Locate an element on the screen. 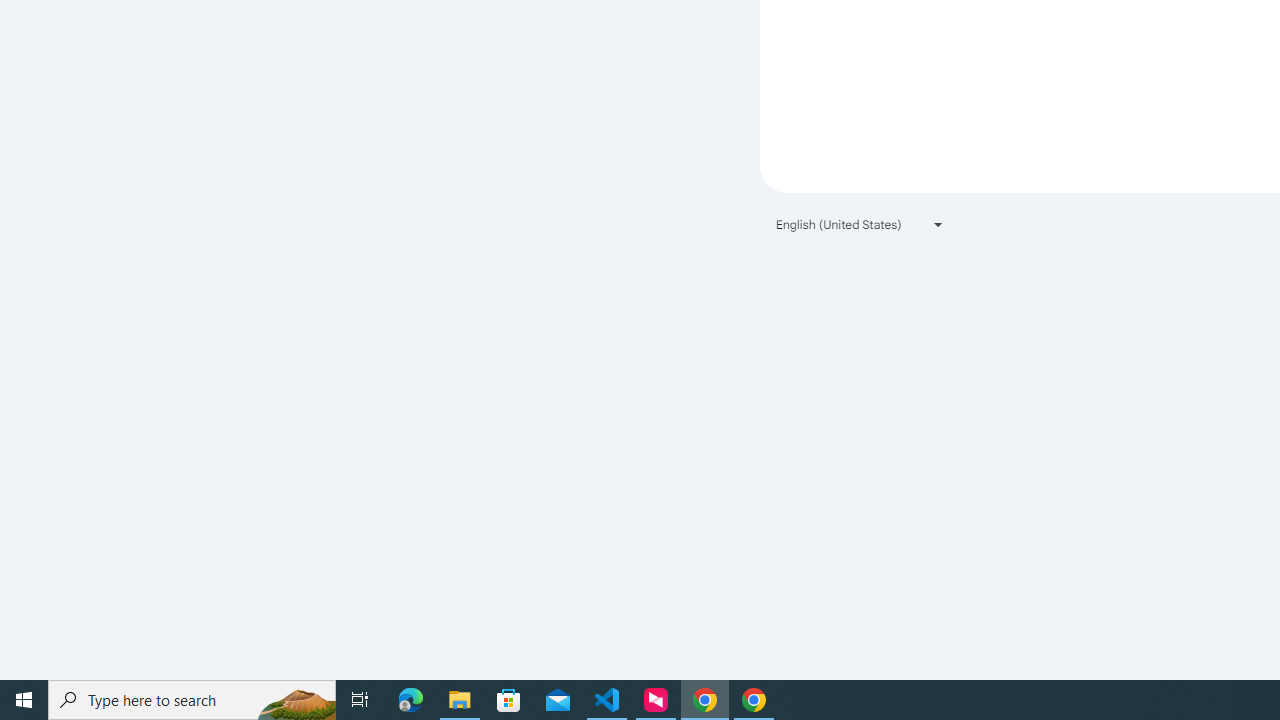 Image resolution: width=1280 pixels, height=720 pixels. English (United States) is located at coordinates (860, 224).